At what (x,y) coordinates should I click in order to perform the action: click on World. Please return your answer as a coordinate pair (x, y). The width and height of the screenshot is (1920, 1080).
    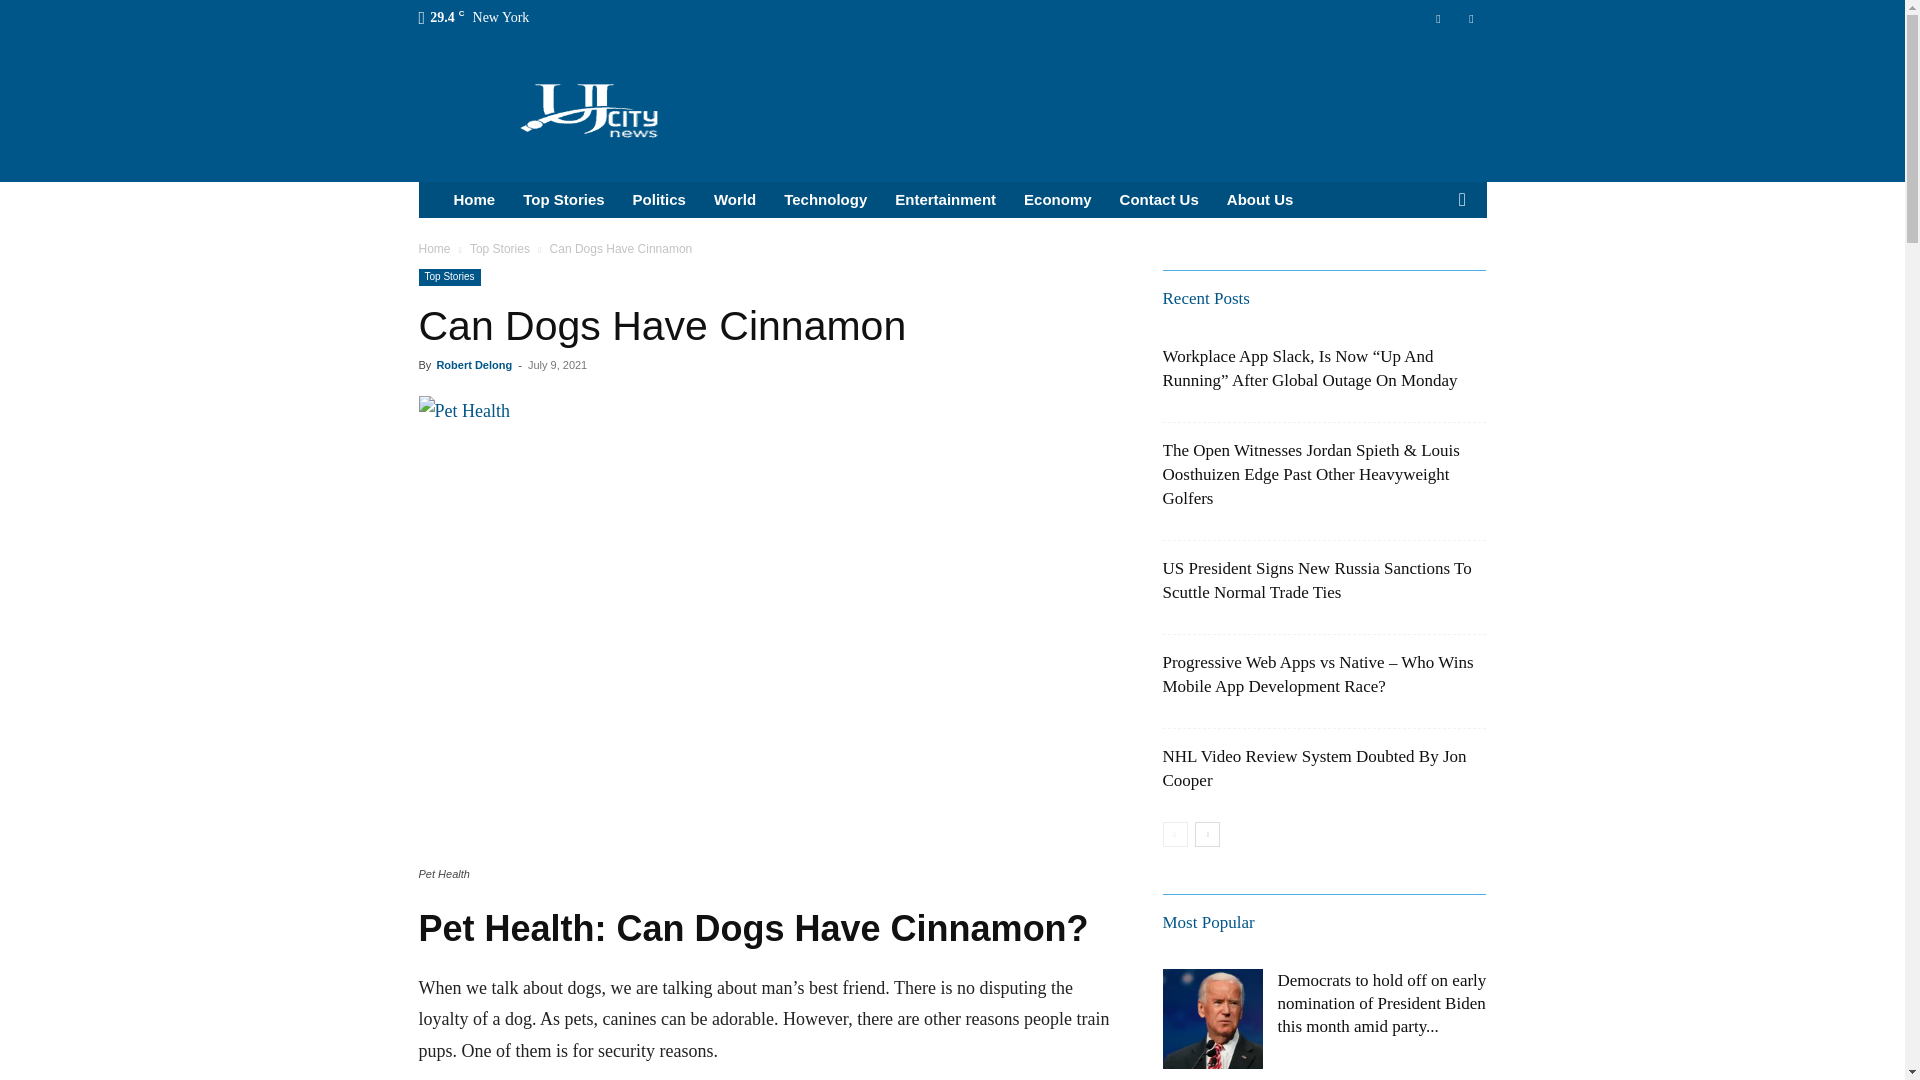
    Looking at the image, I should click on (734, 200).